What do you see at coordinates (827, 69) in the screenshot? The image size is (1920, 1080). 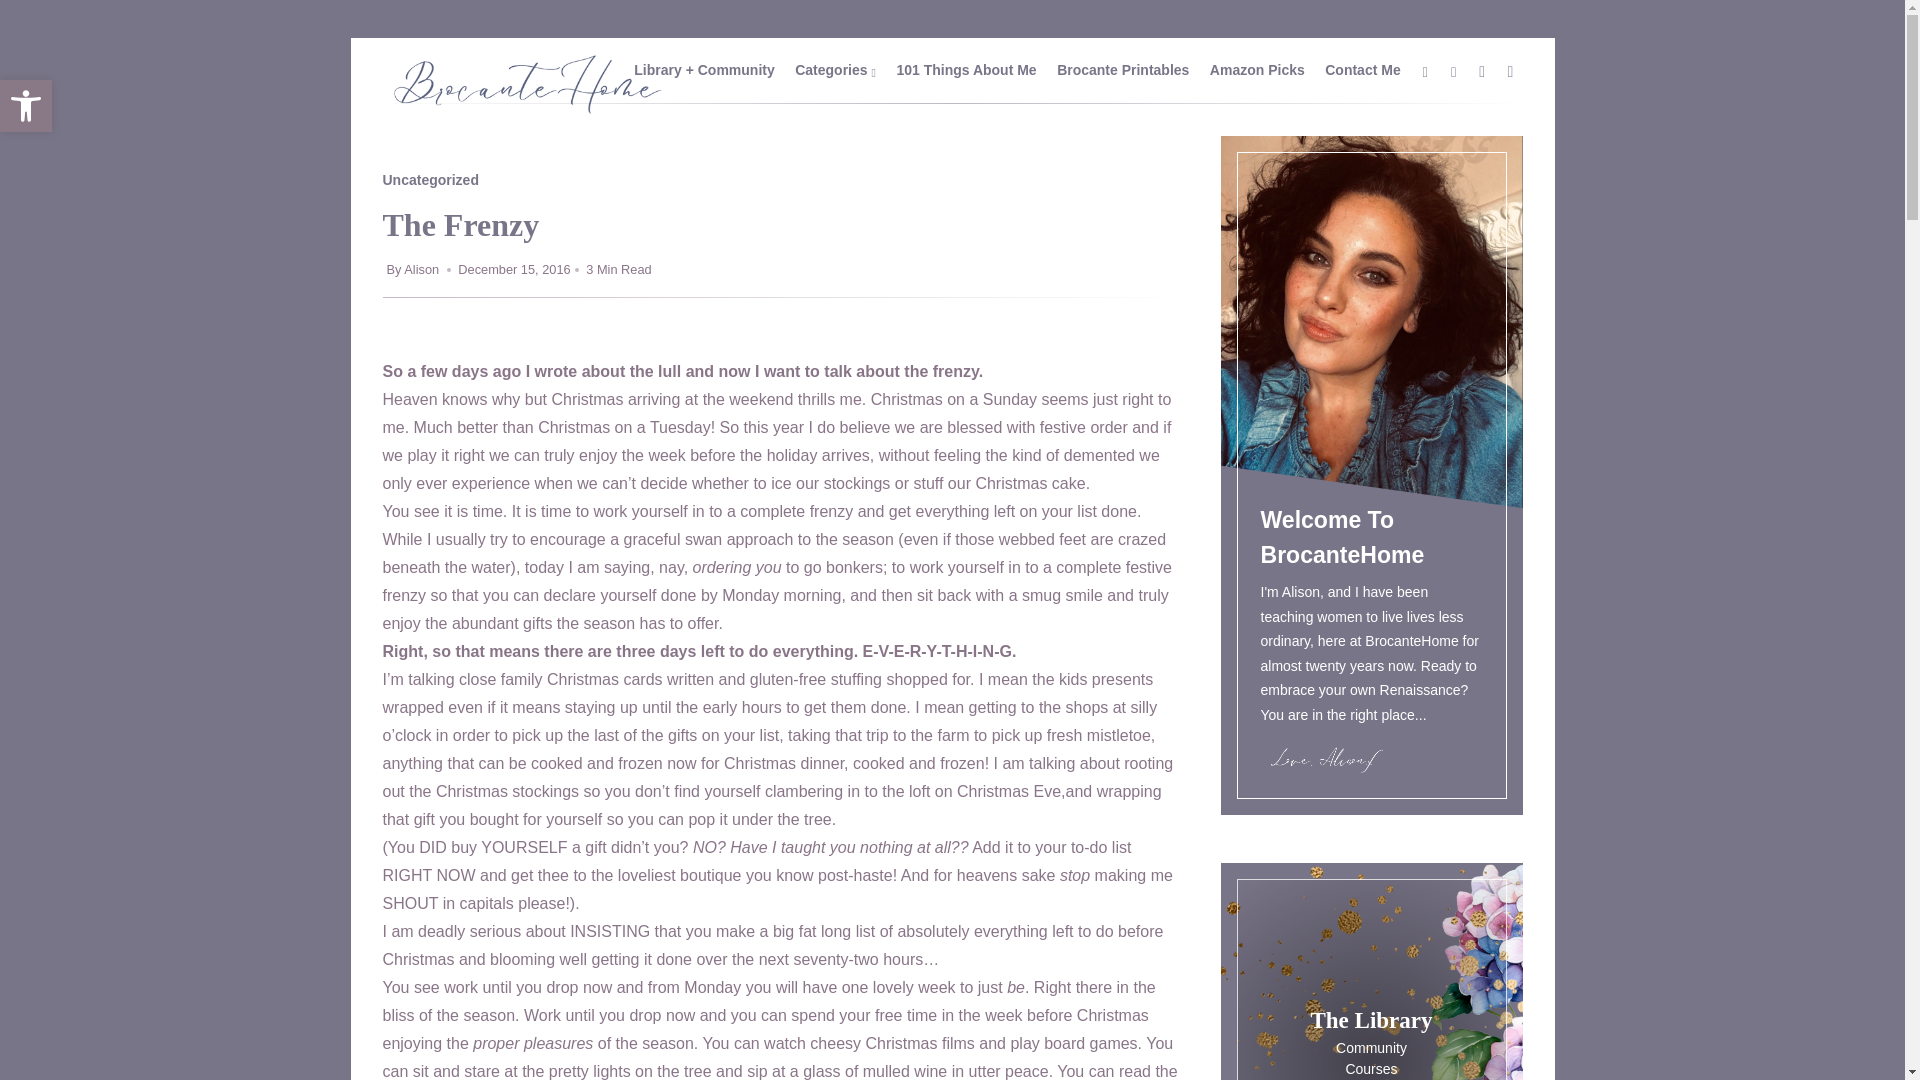 I see `Categories` at bounding box center [827, 69].